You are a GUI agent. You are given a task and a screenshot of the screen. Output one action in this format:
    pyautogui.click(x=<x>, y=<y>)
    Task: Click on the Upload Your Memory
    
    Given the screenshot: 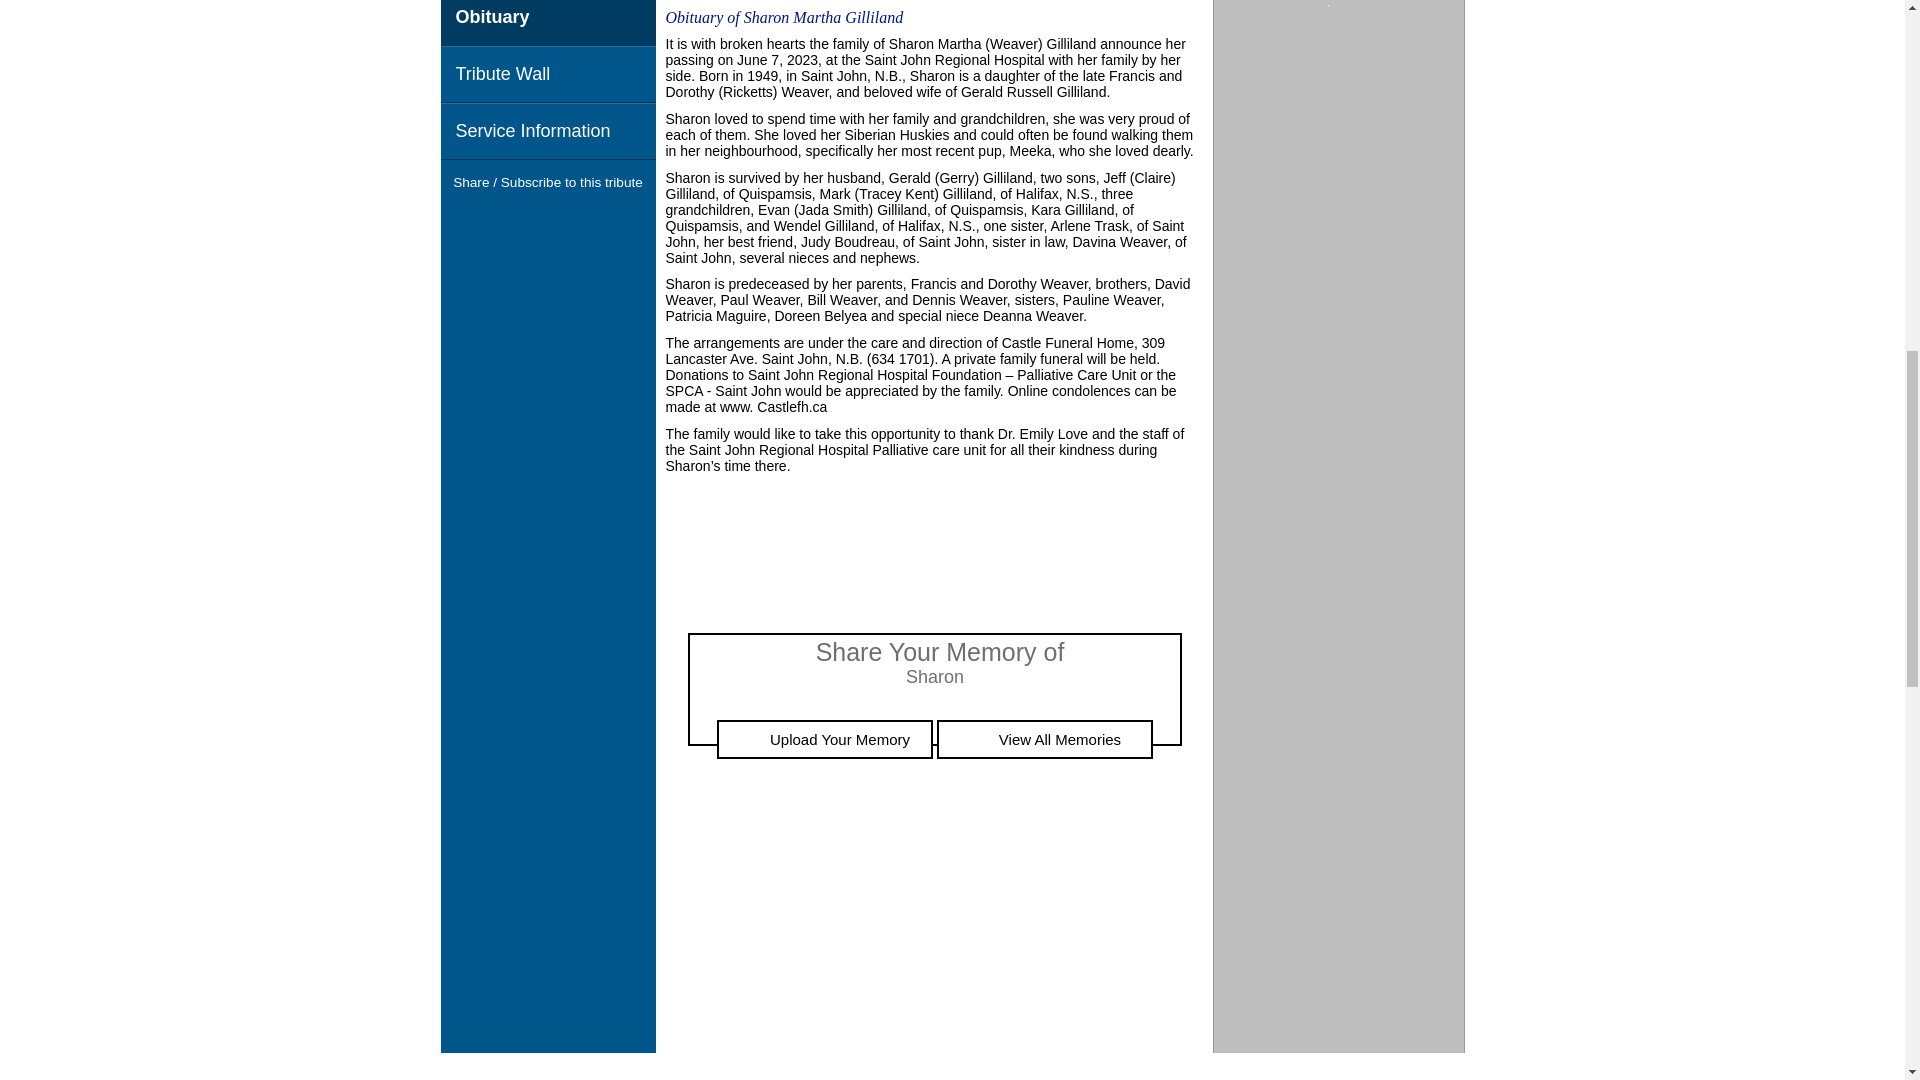 What is the action you would take?
    pyautogui.click(x=824, y=740)
    